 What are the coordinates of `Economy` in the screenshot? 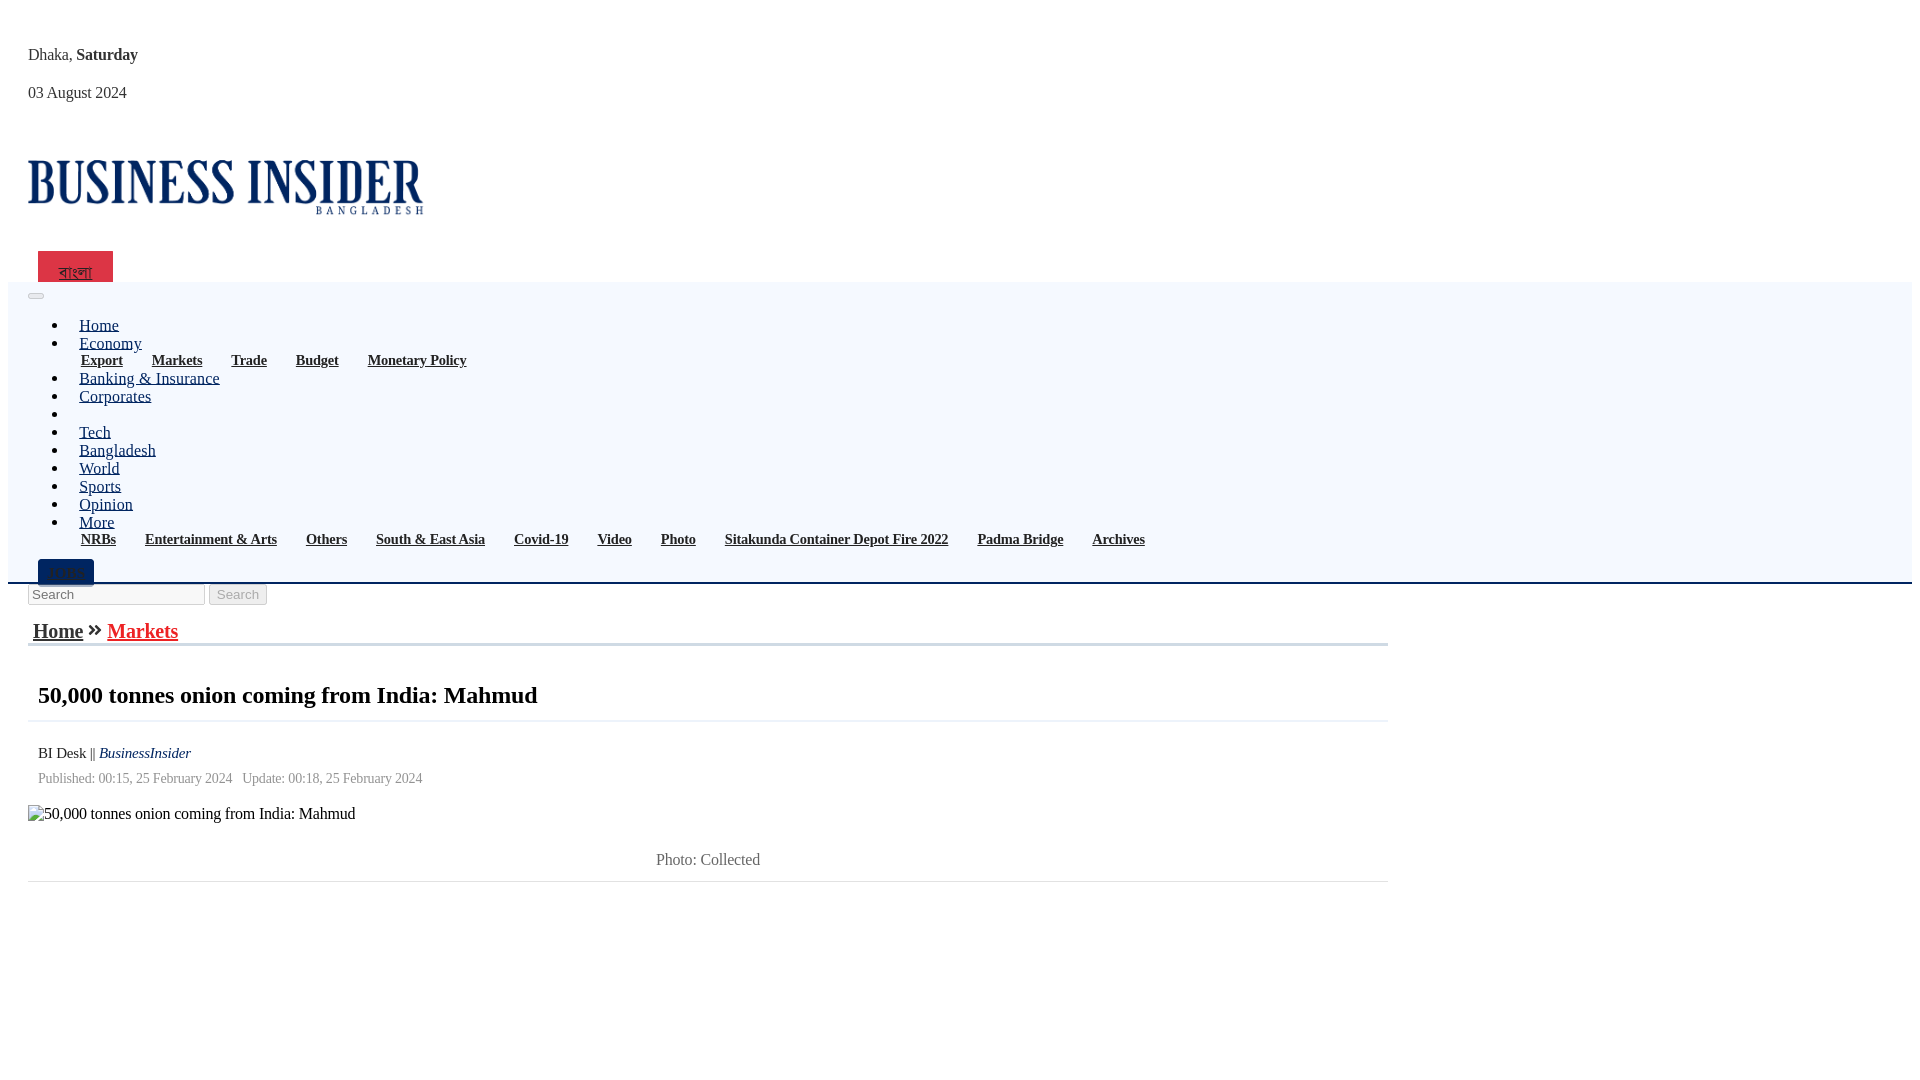 It's located at (110, 343).